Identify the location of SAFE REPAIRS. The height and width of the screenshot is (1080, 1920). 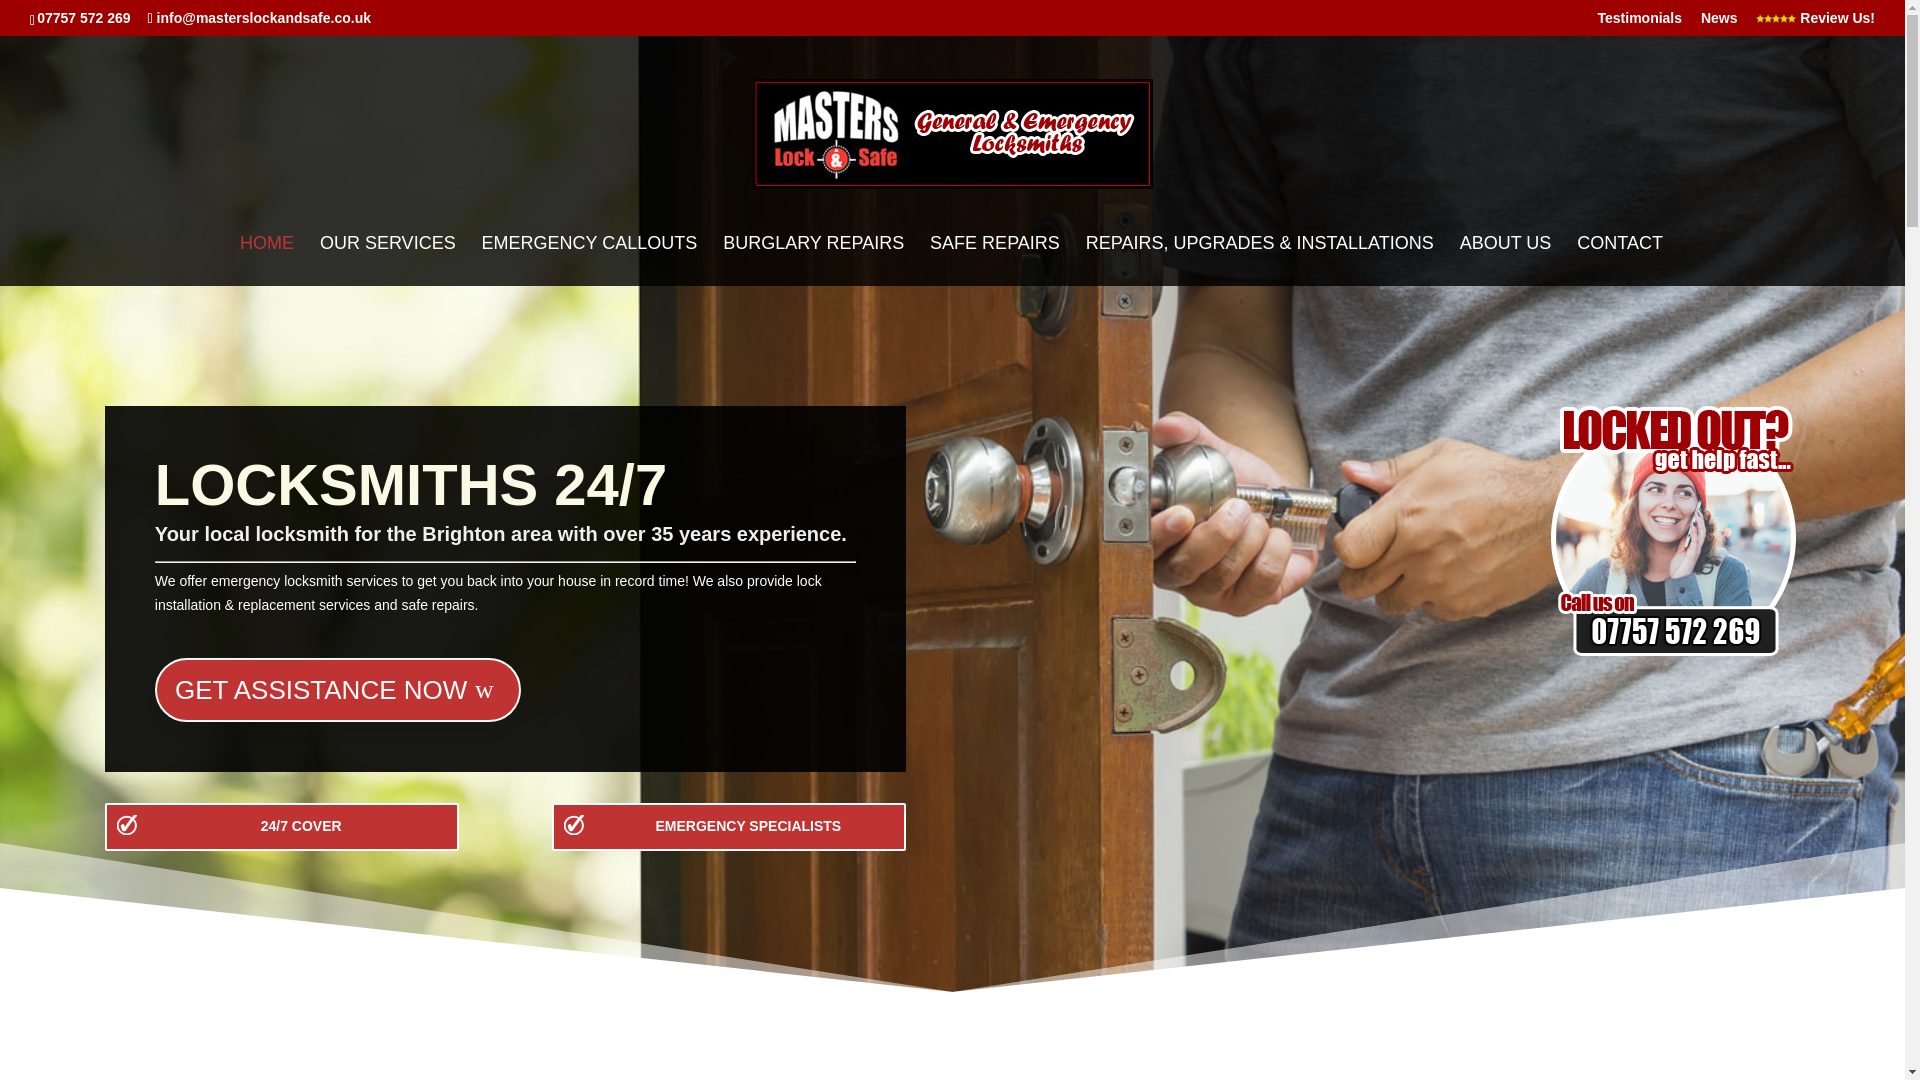
(994, 261).